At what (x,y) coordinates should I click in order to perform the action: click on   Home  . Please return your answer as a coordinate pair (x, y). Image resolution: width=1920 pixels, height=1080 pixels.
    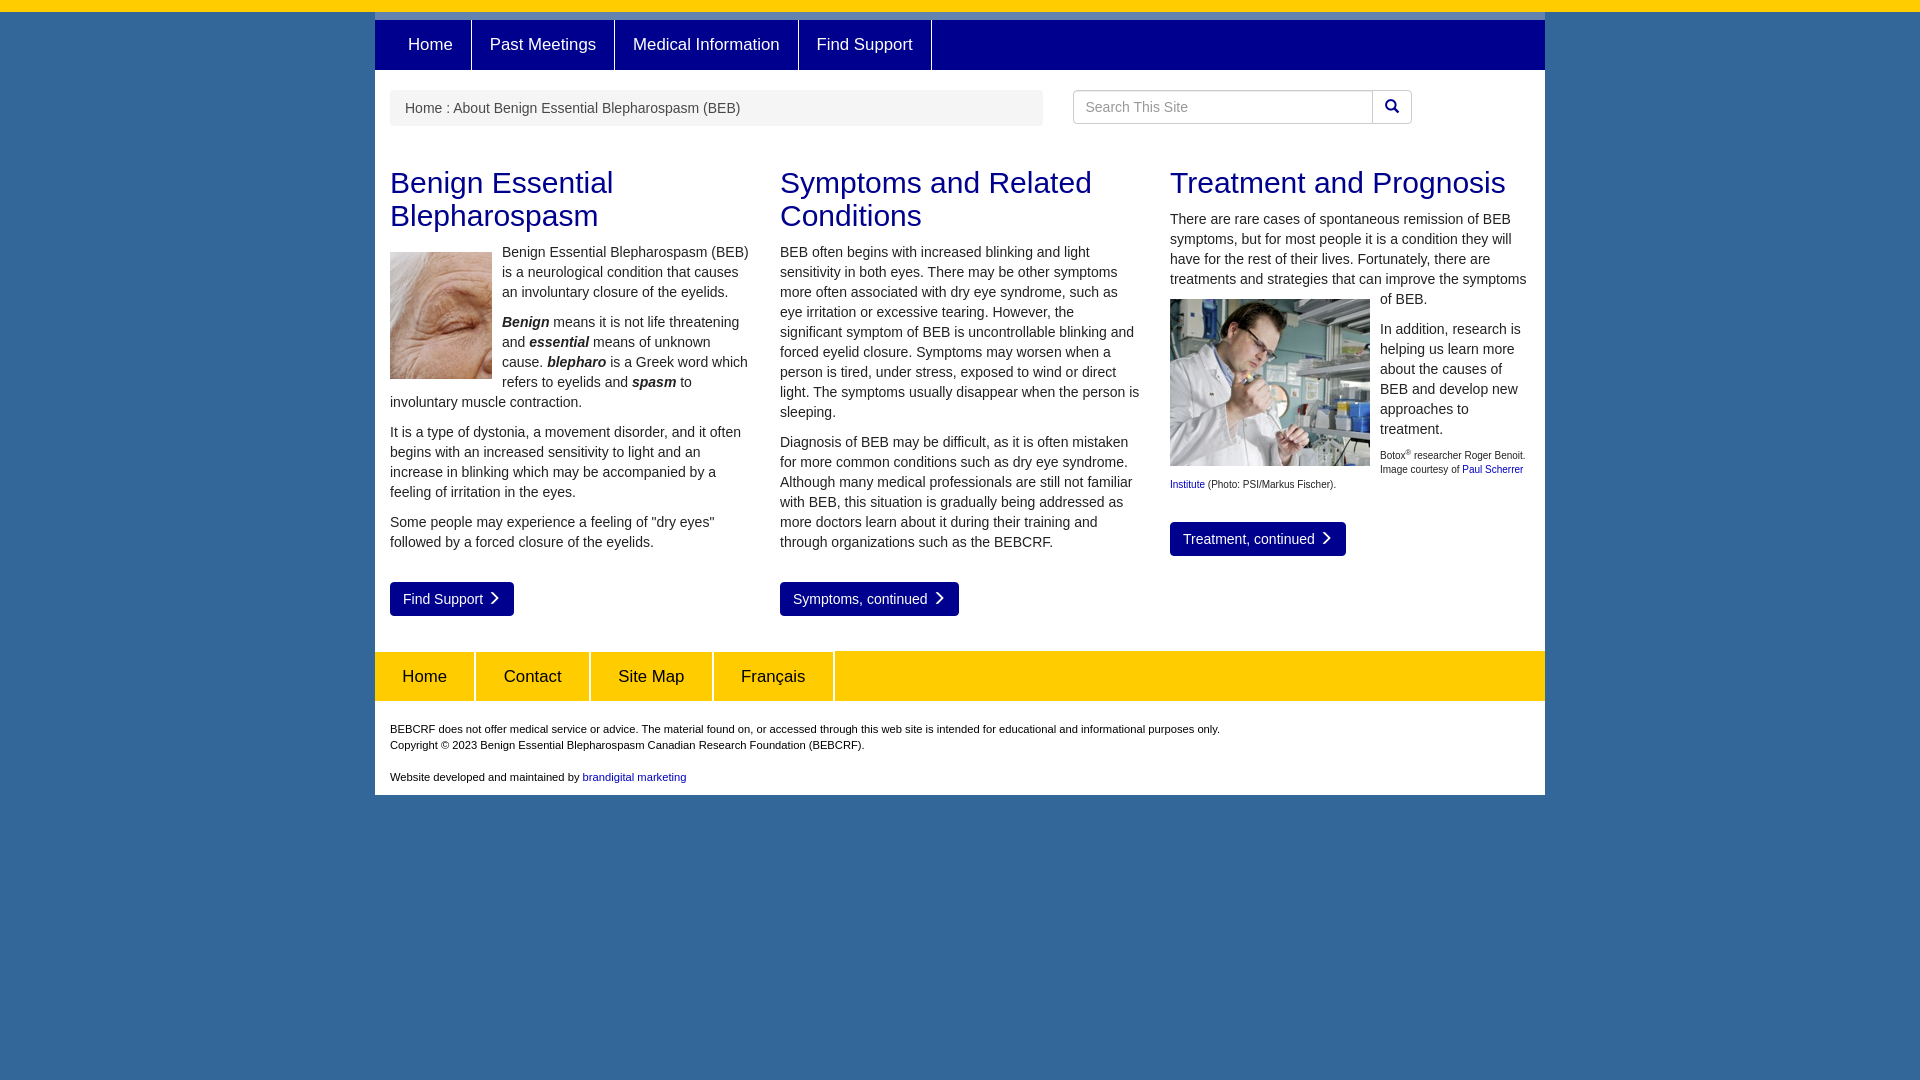
    Looking at the image, I should click on (426, 677).